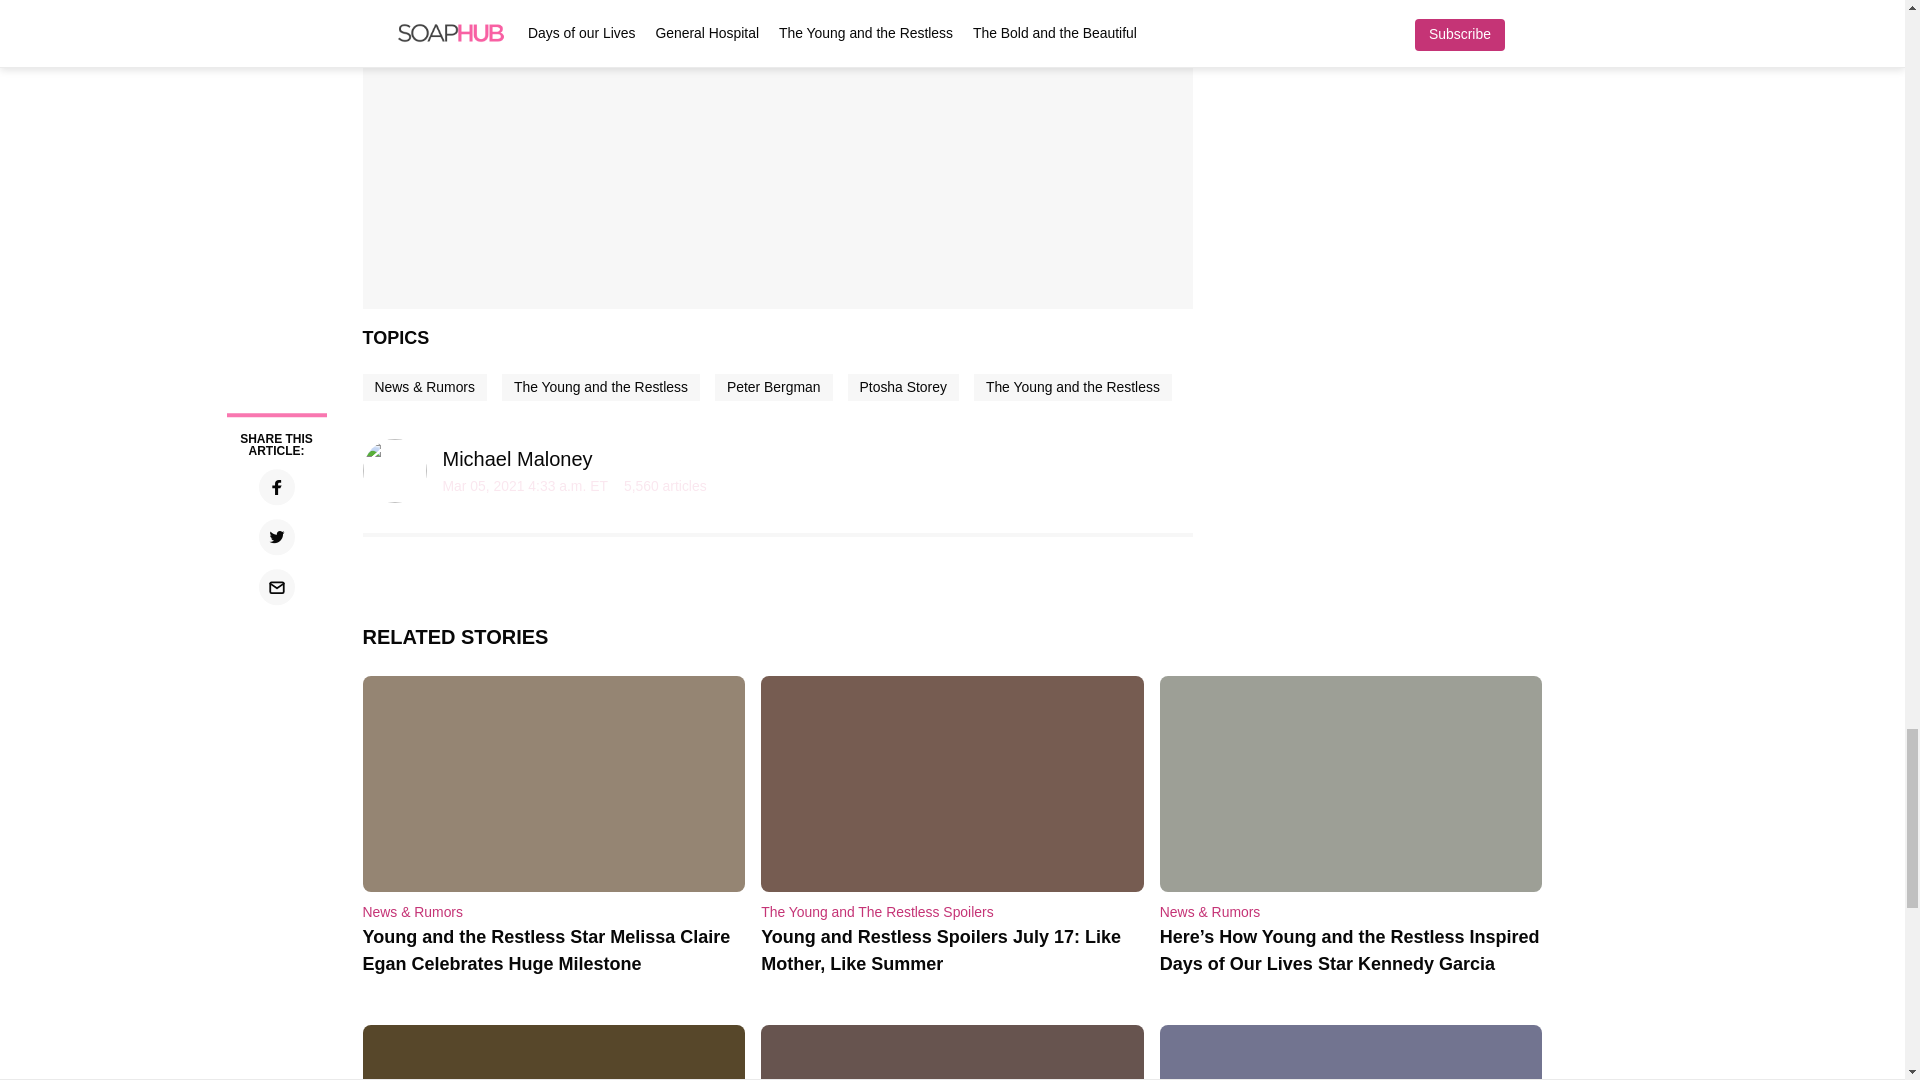  I want to click on Peter Bergman, so click(774, 386).